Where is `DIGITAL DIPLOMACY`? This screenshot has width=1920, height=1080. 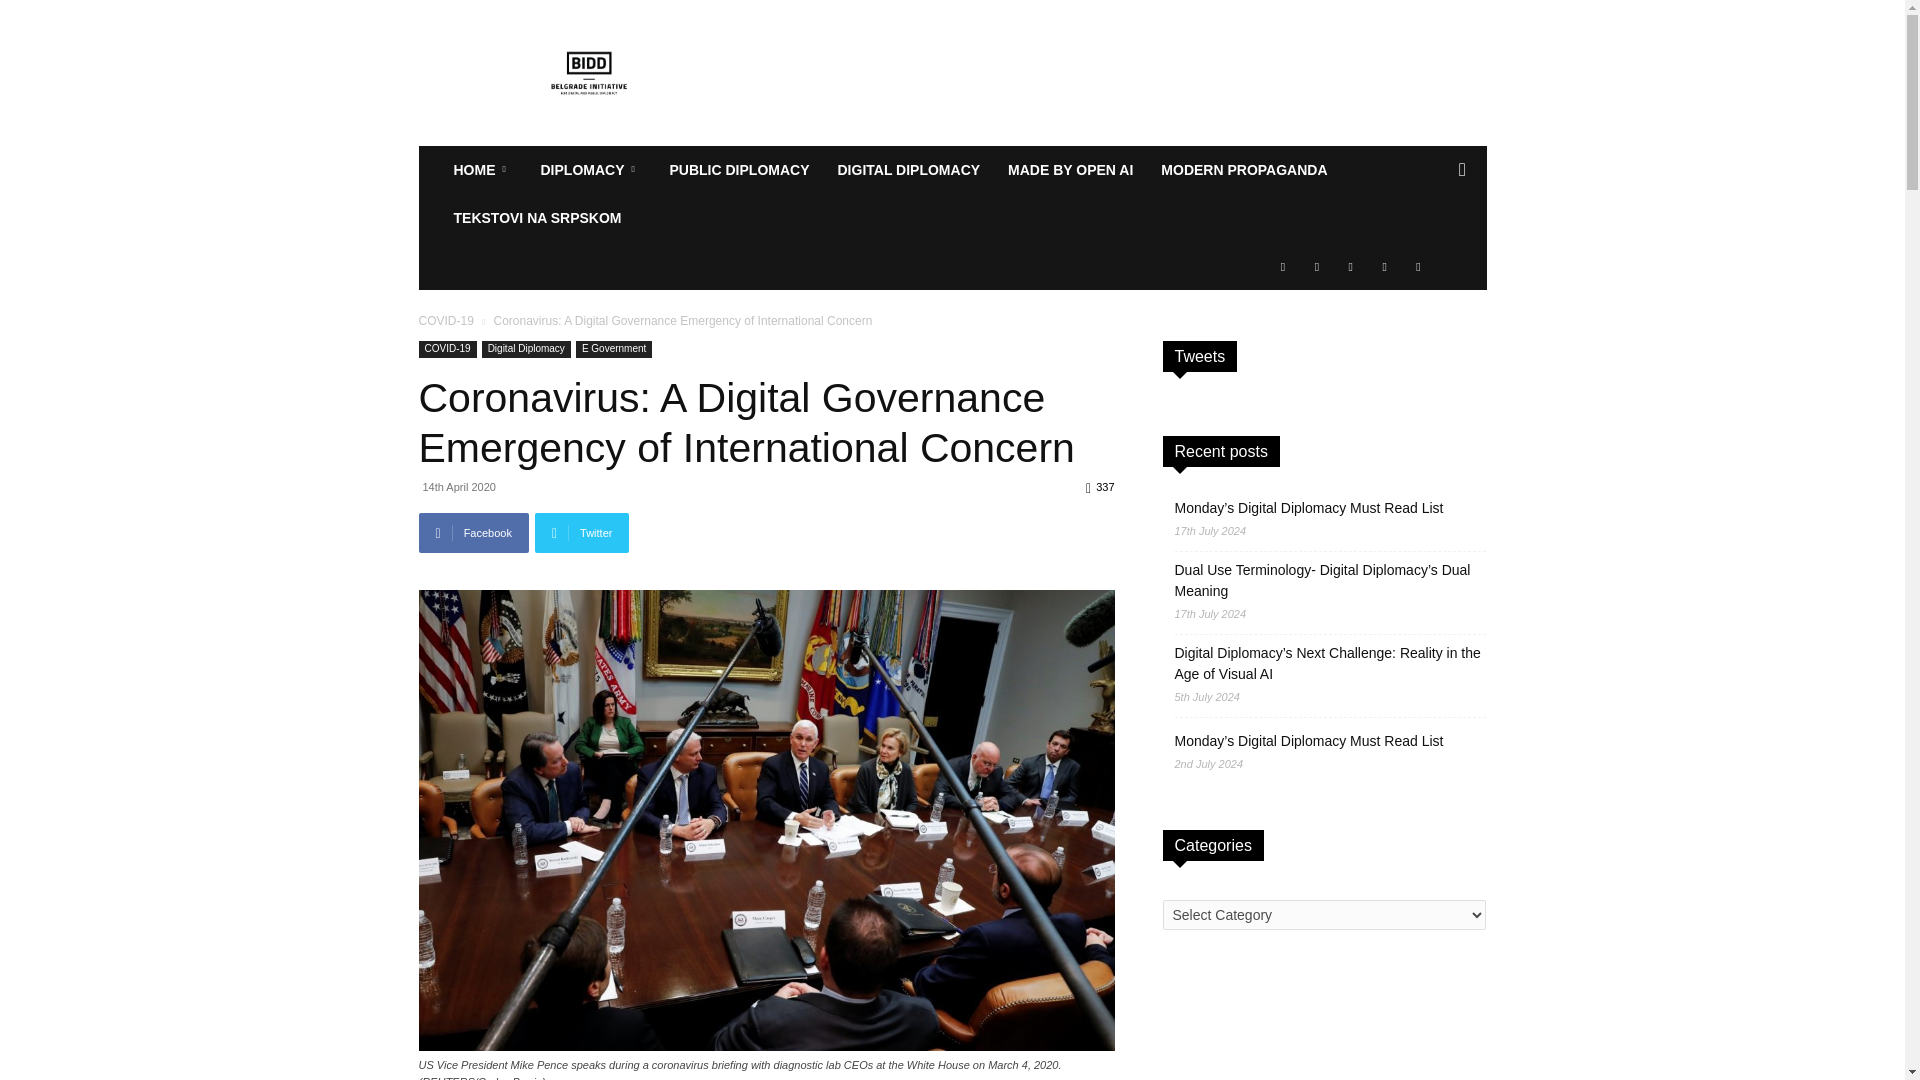
DIGITAL DIPLOMACY is located at coordinates (908, 170).